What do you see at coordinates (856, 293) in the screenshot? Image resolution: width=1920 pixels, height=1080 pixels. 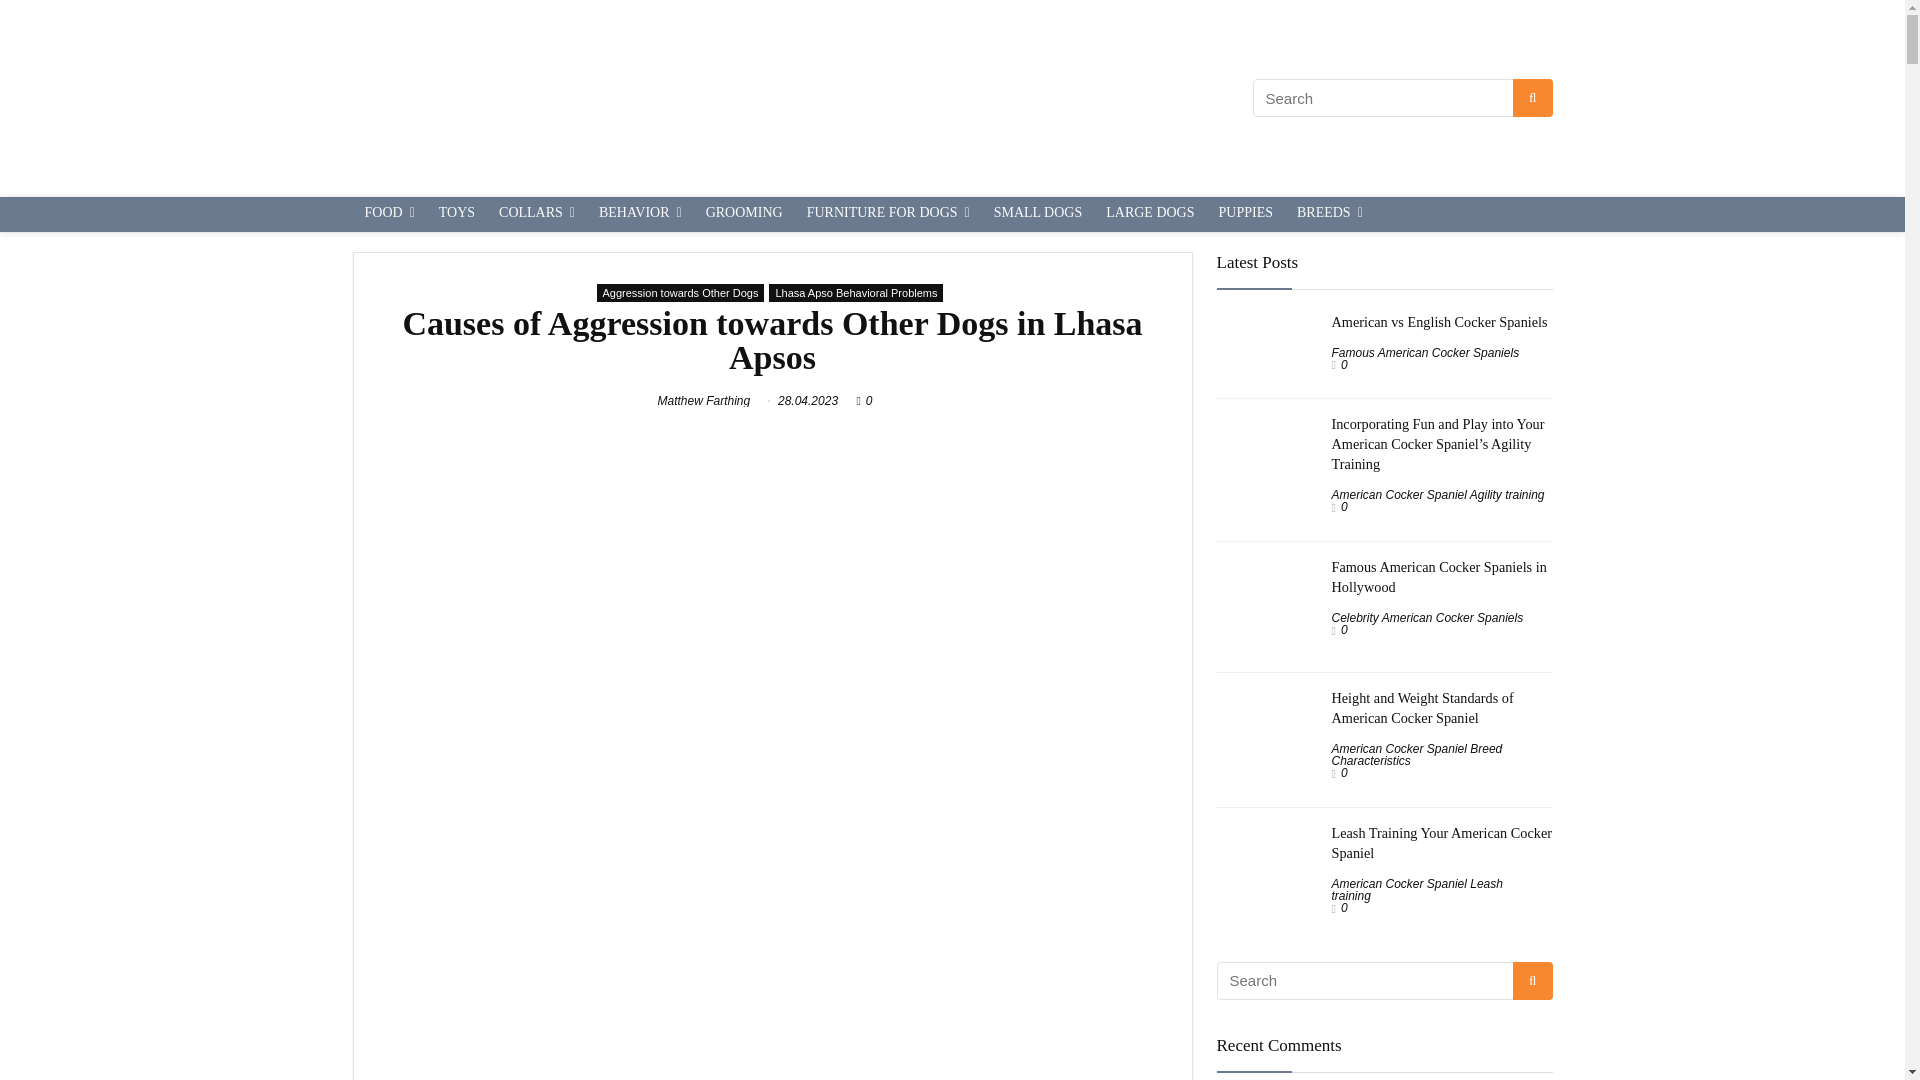 I see `View all posts in Lhasa Apso Behavioral Problems` at bounding box center [856, 293].